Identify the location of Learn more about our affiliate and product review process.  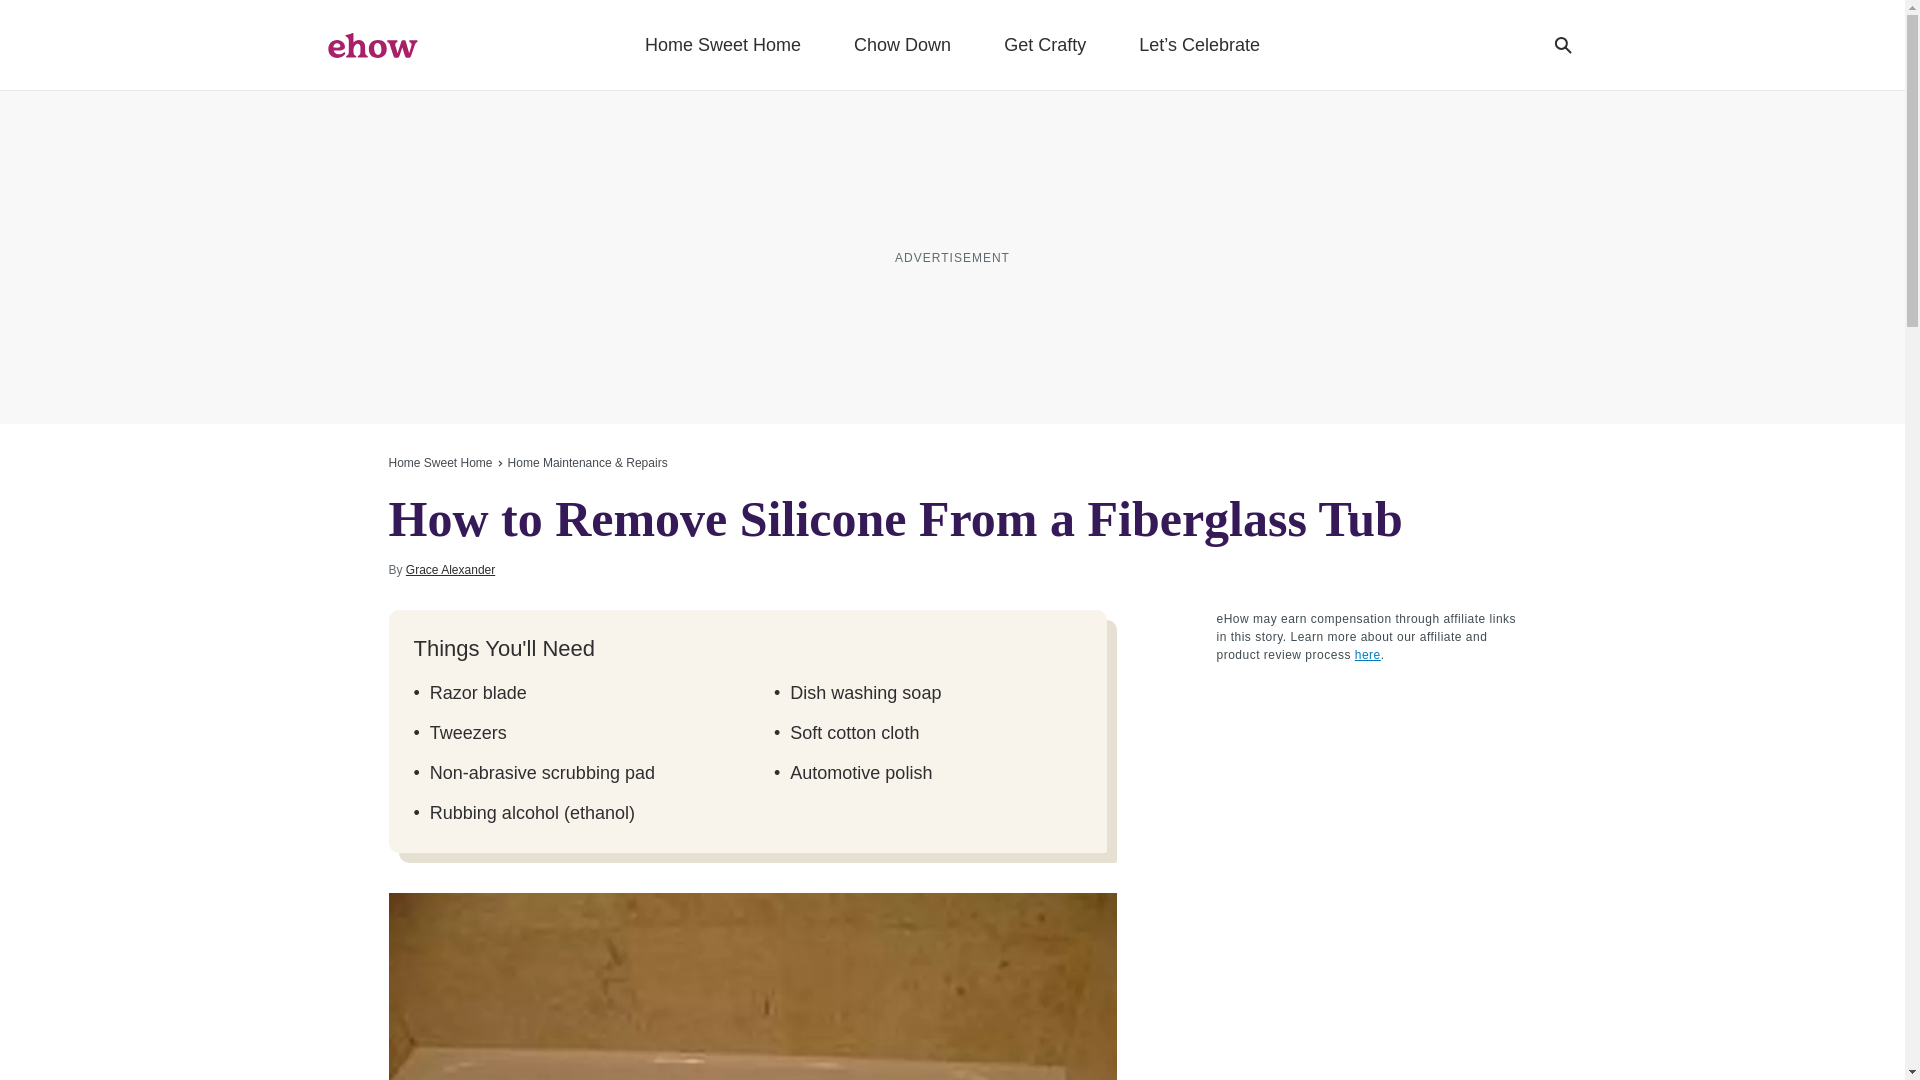
(1368, 655).